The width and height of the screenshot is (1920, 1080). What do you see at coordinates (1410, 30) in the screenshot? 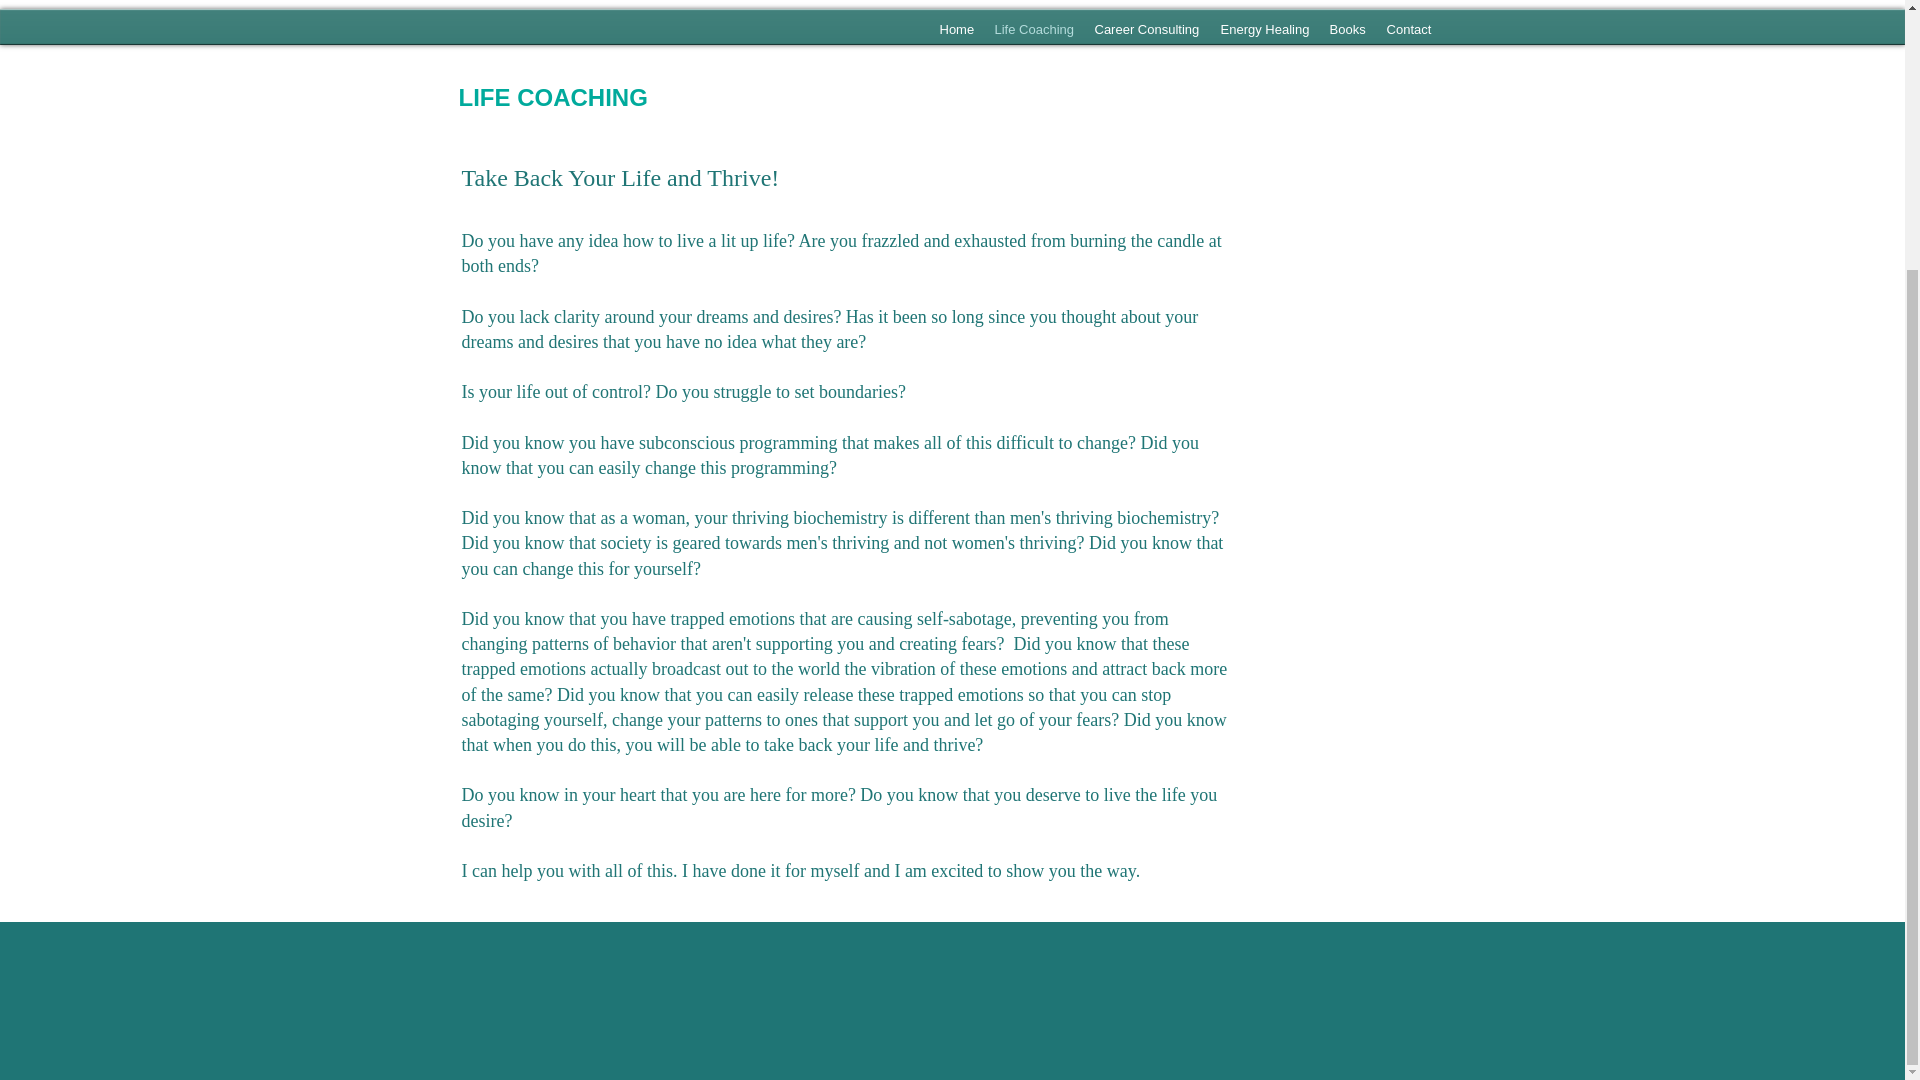
I see `Contact` at bounding box center [1410, 30].